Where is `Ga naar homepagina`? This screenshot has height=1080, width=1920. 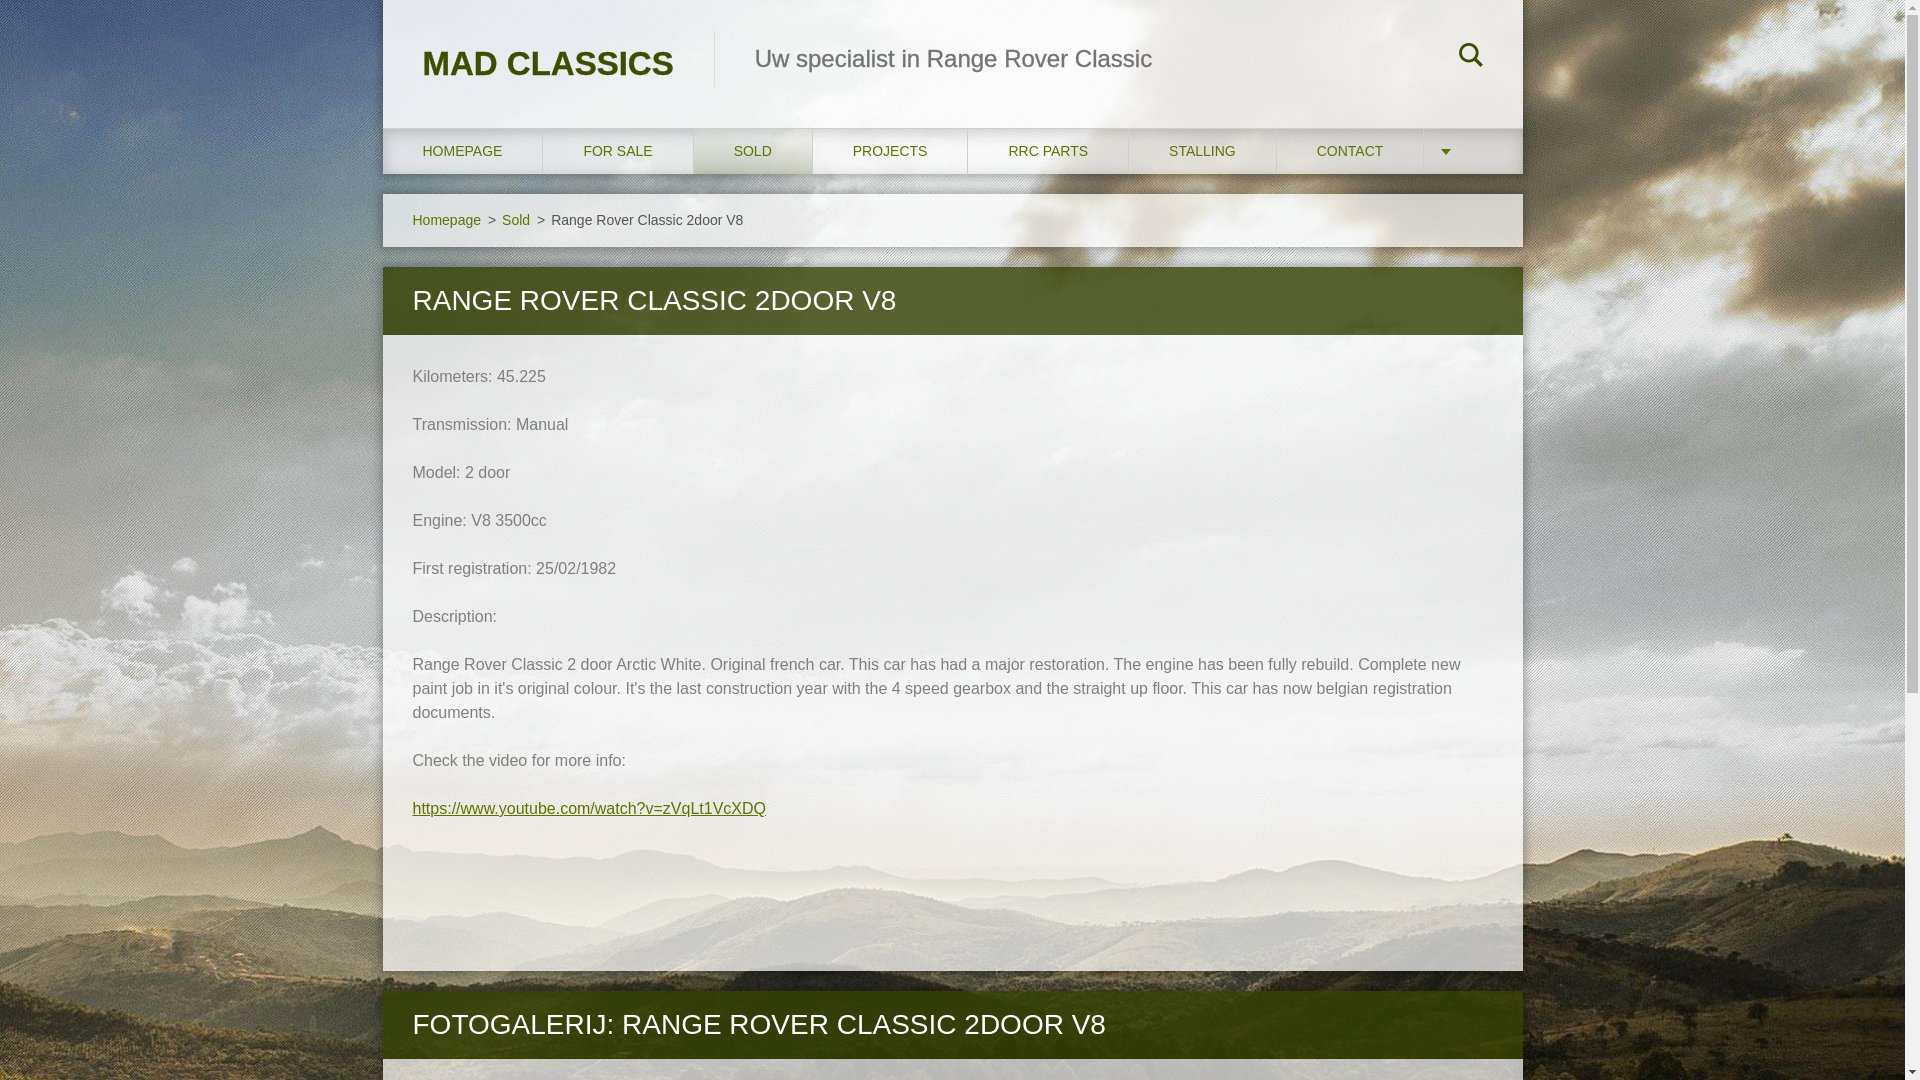 Ga naar homepagina is located at coordinates (547, 44).